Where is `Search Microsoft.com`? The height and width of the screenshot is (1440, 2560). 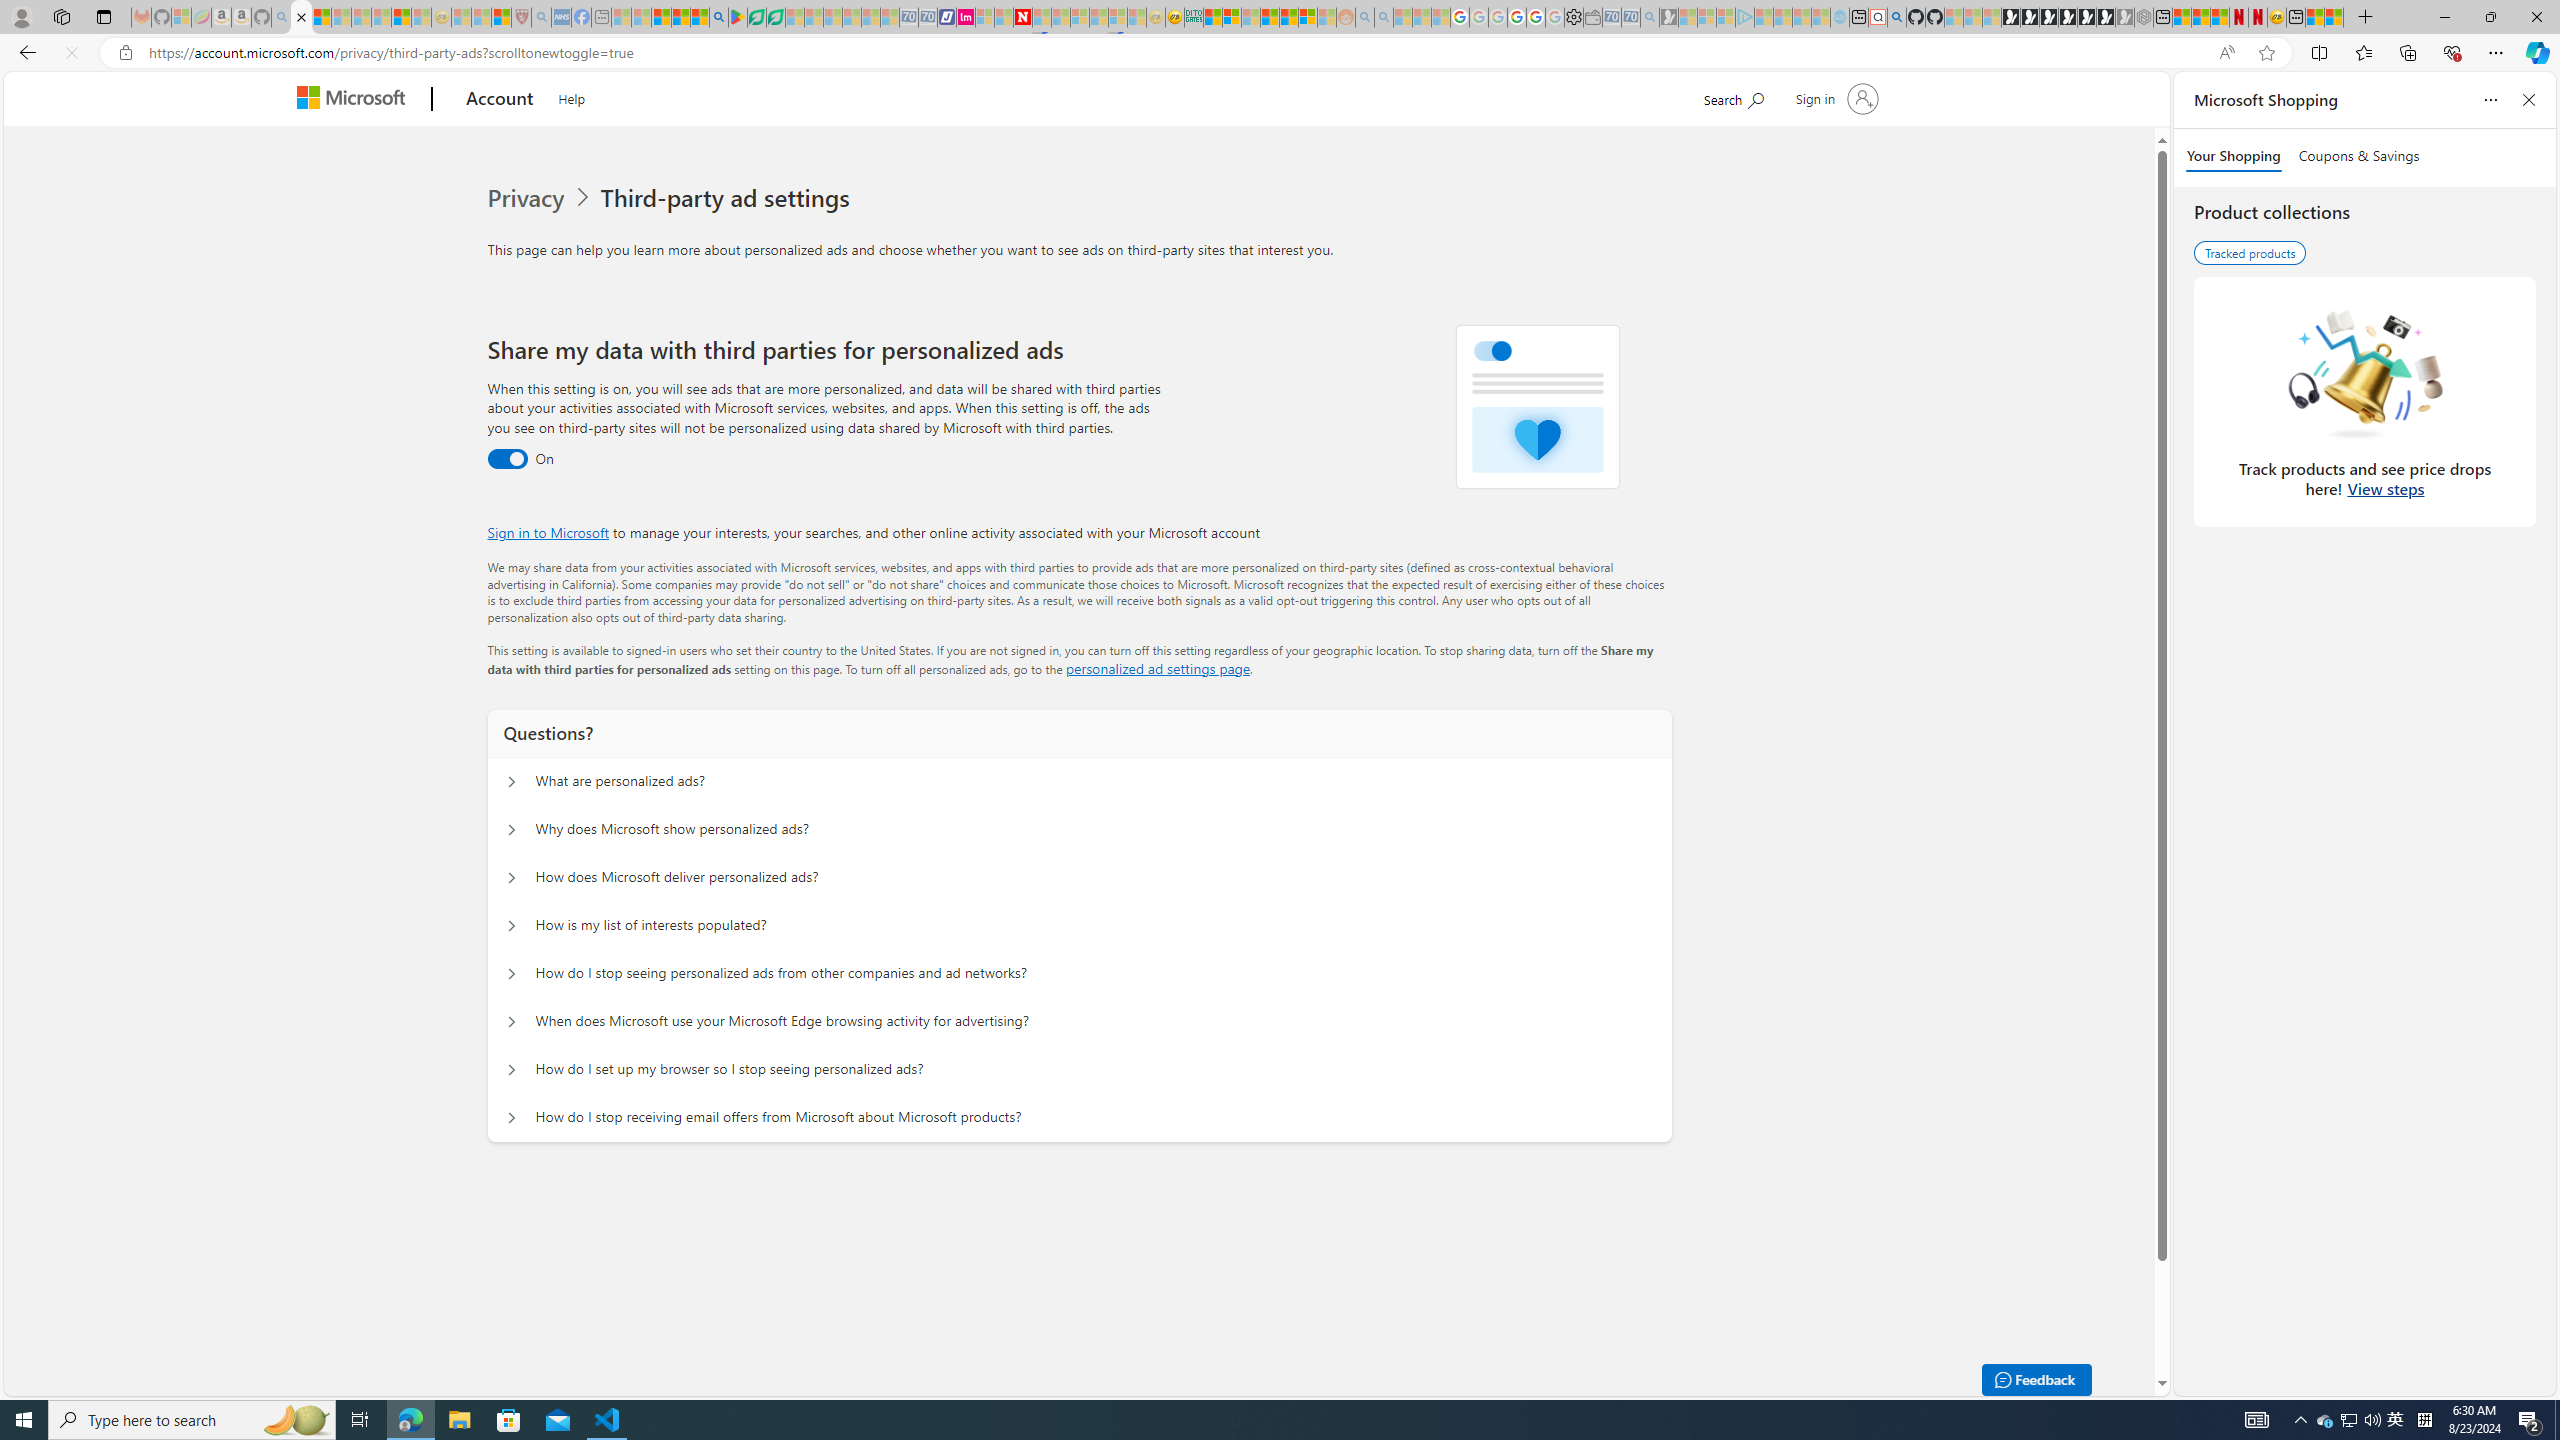 Search Microsoft.com is located at coordinates (1734, 96).